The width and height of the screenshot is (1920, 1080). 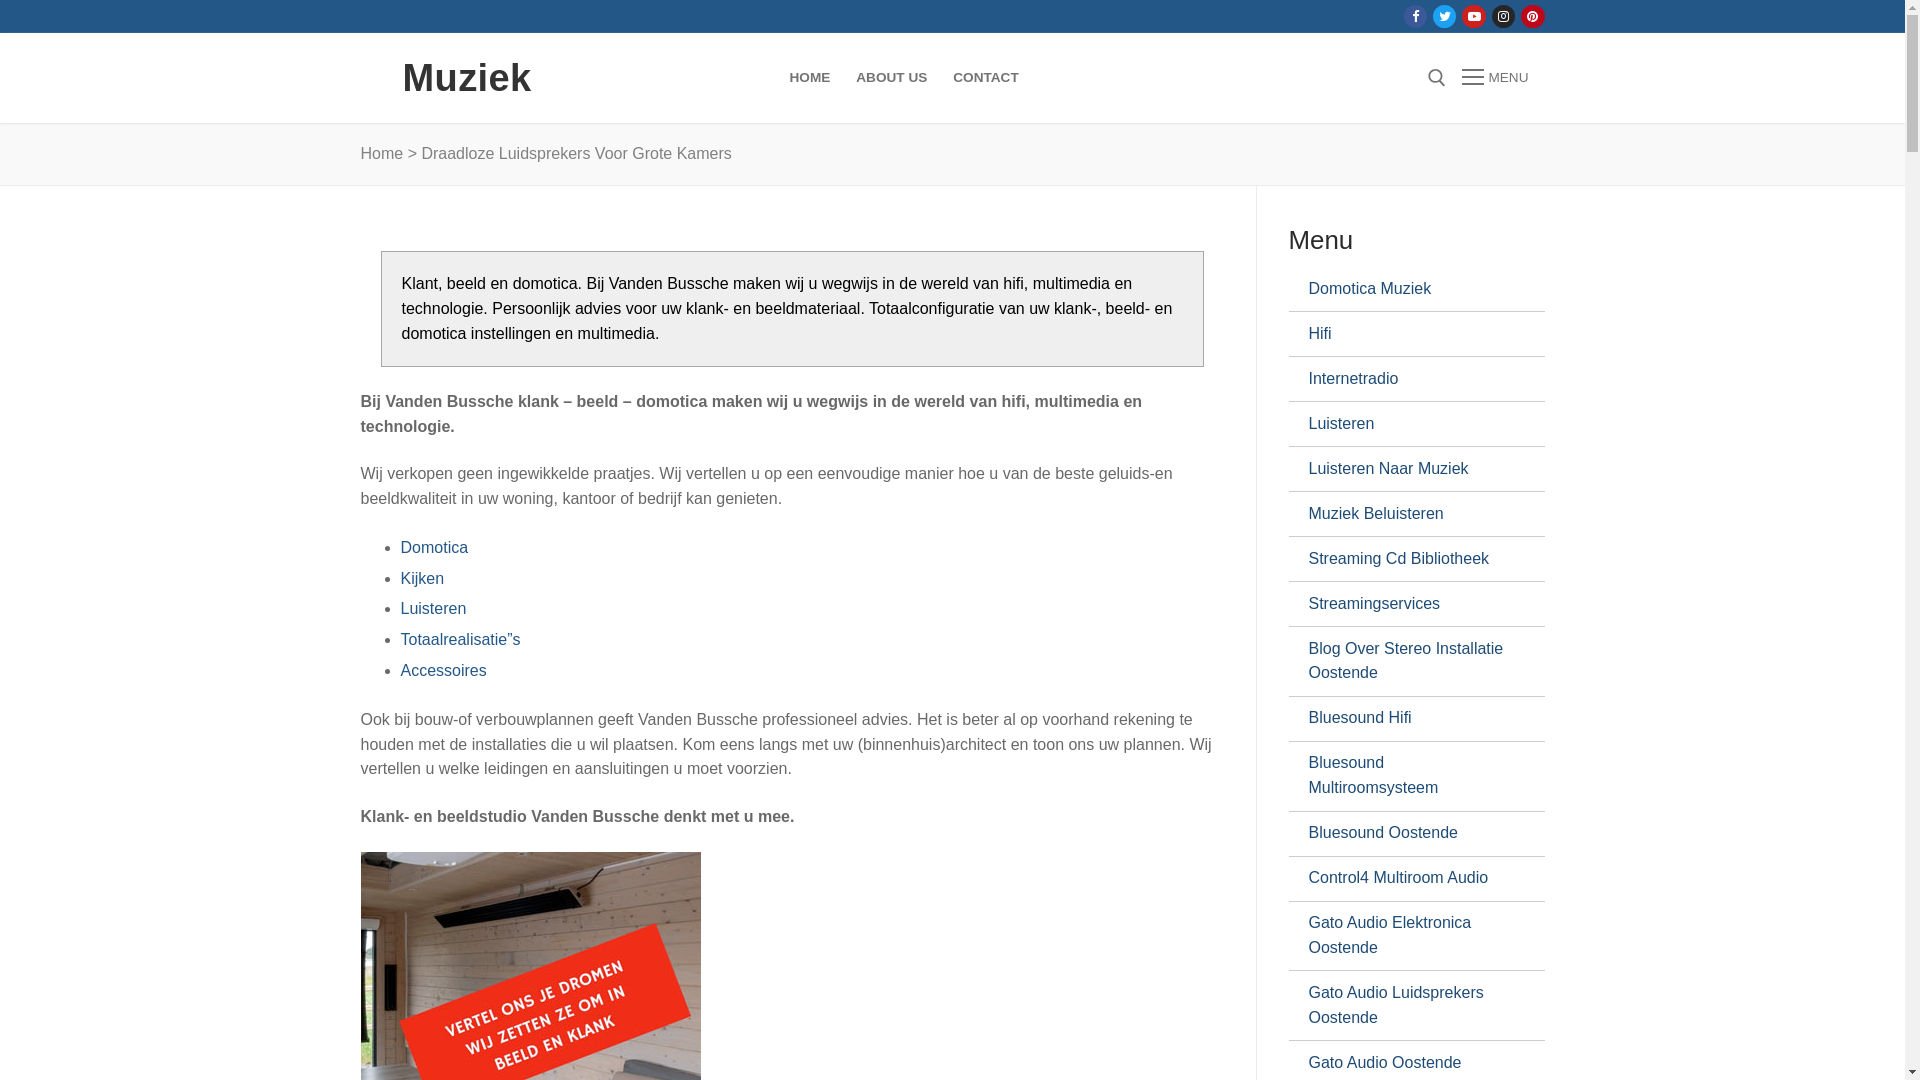 What do you see at coordinates (466, 78) in the screenshot?
I see `Muziek` at bounding box center [466, 78].